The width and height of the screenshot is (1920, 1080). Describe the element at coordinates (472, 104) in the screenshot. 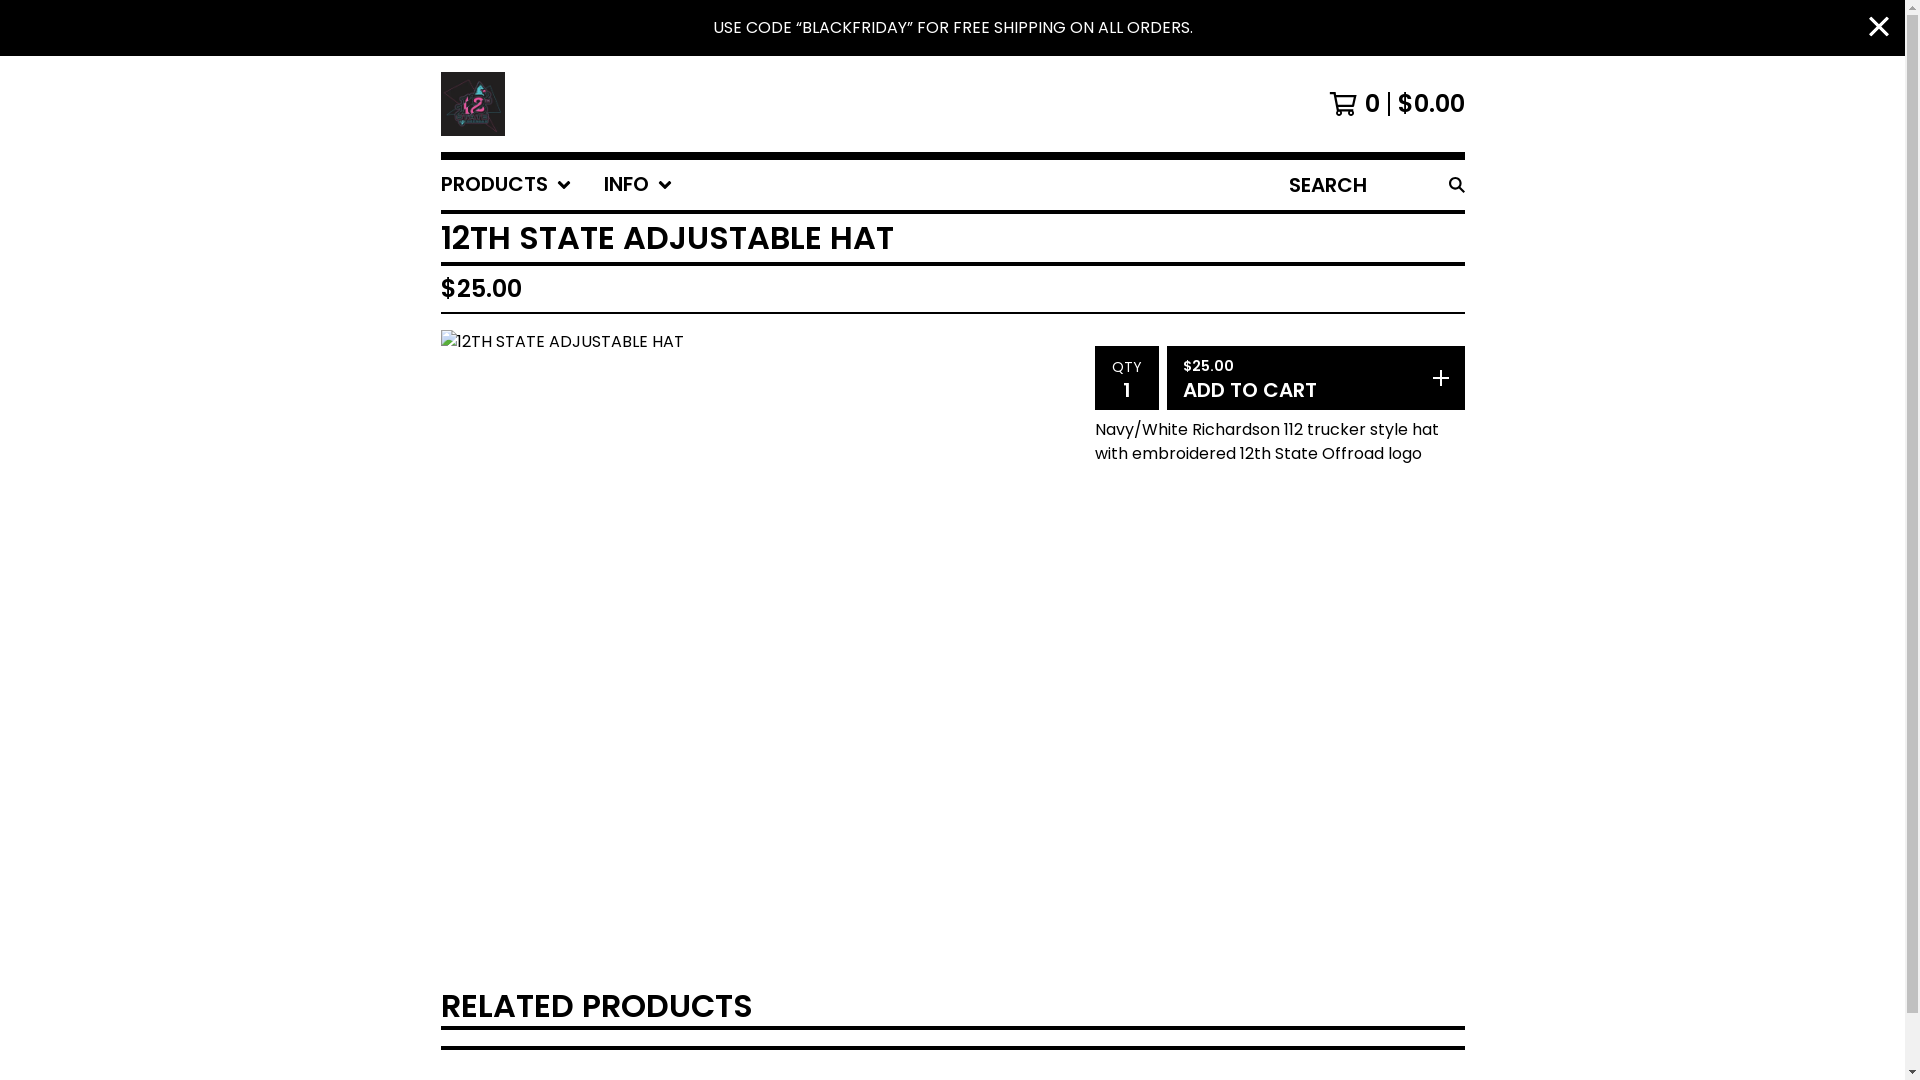

I see `Home` at that location.